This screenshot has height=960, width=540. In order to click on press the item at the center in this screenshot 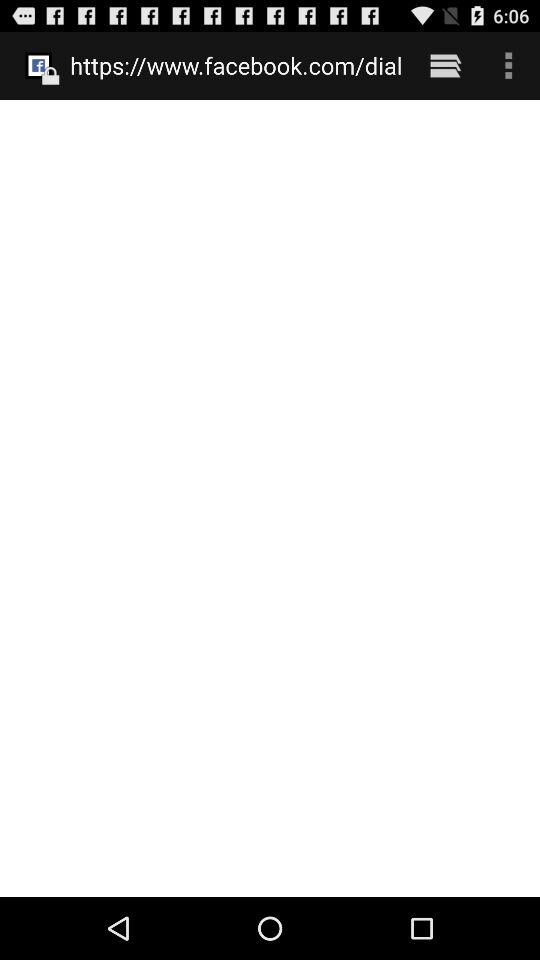, I will do `click(270, 498)`.